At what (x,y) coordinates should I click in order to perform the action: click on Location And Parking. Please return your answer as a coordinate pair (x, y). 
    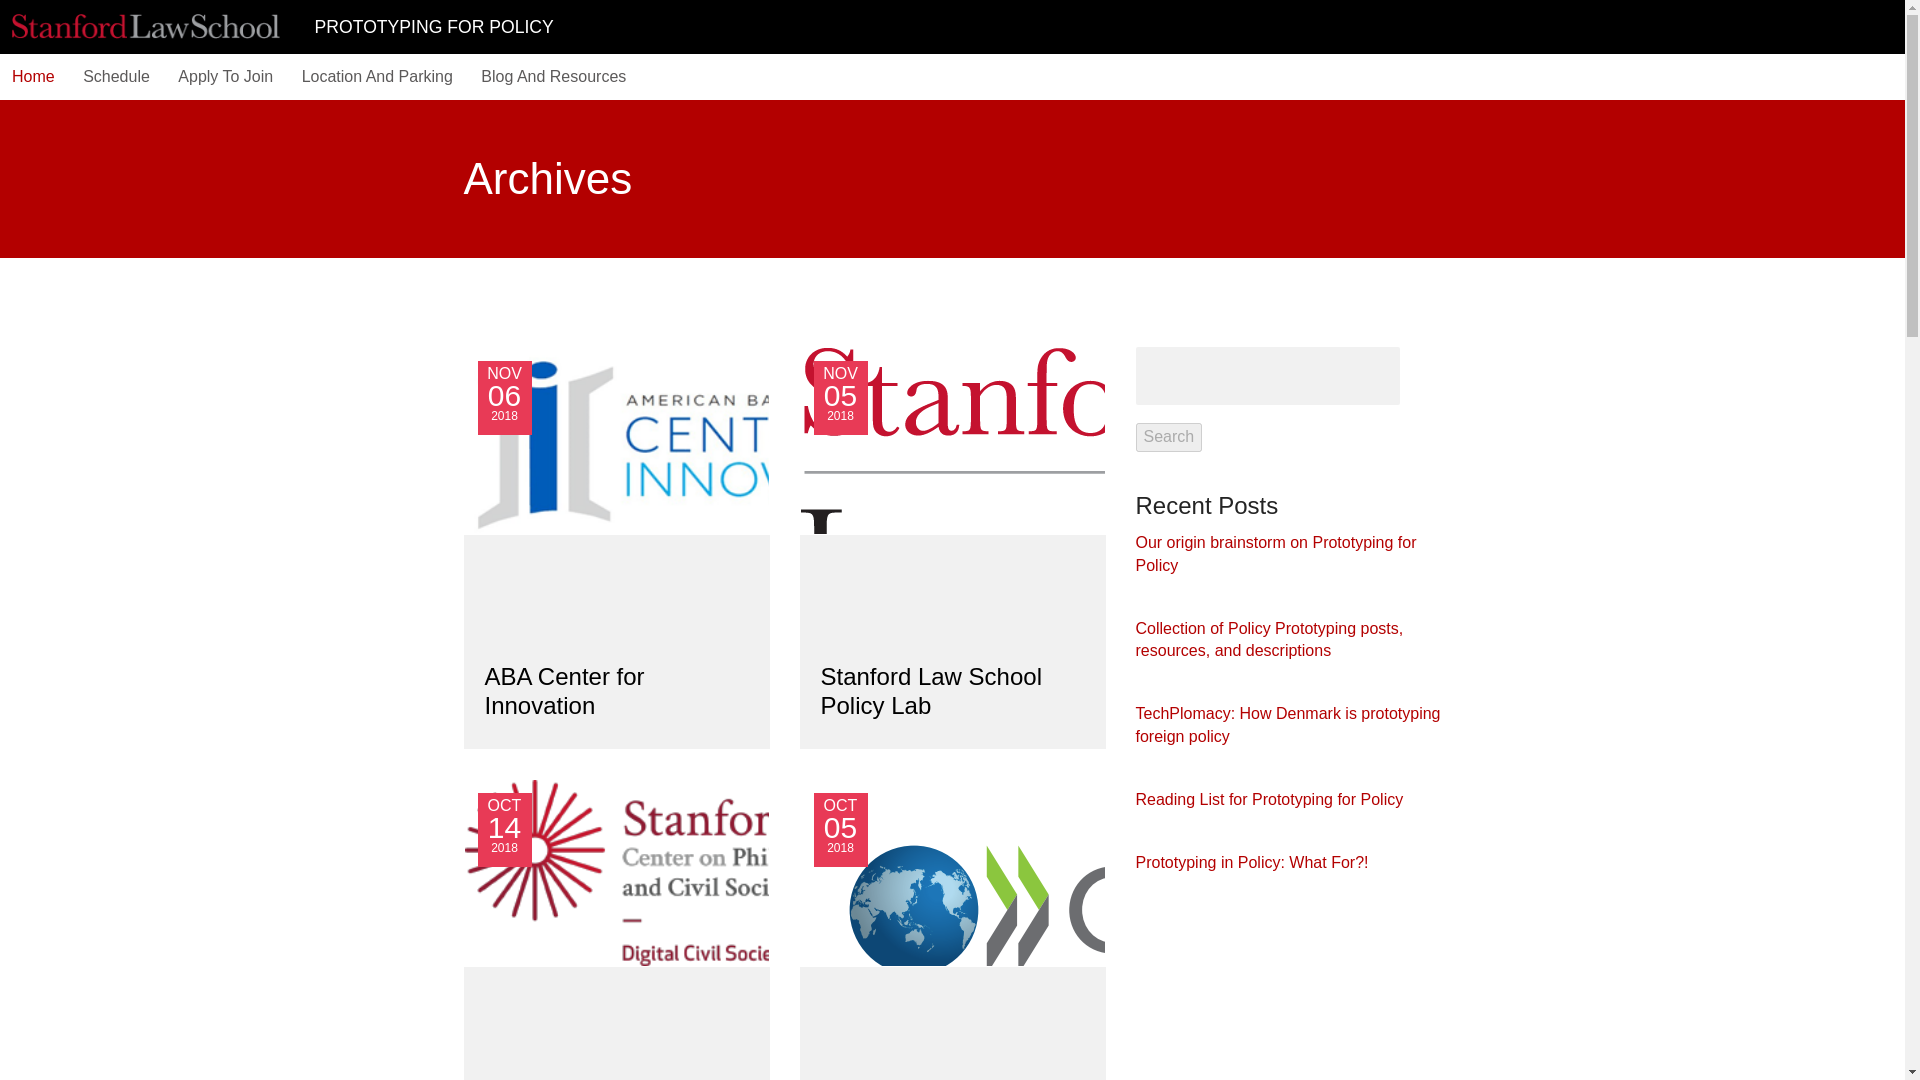
    Looking at the image, I should click on (1170, 438).